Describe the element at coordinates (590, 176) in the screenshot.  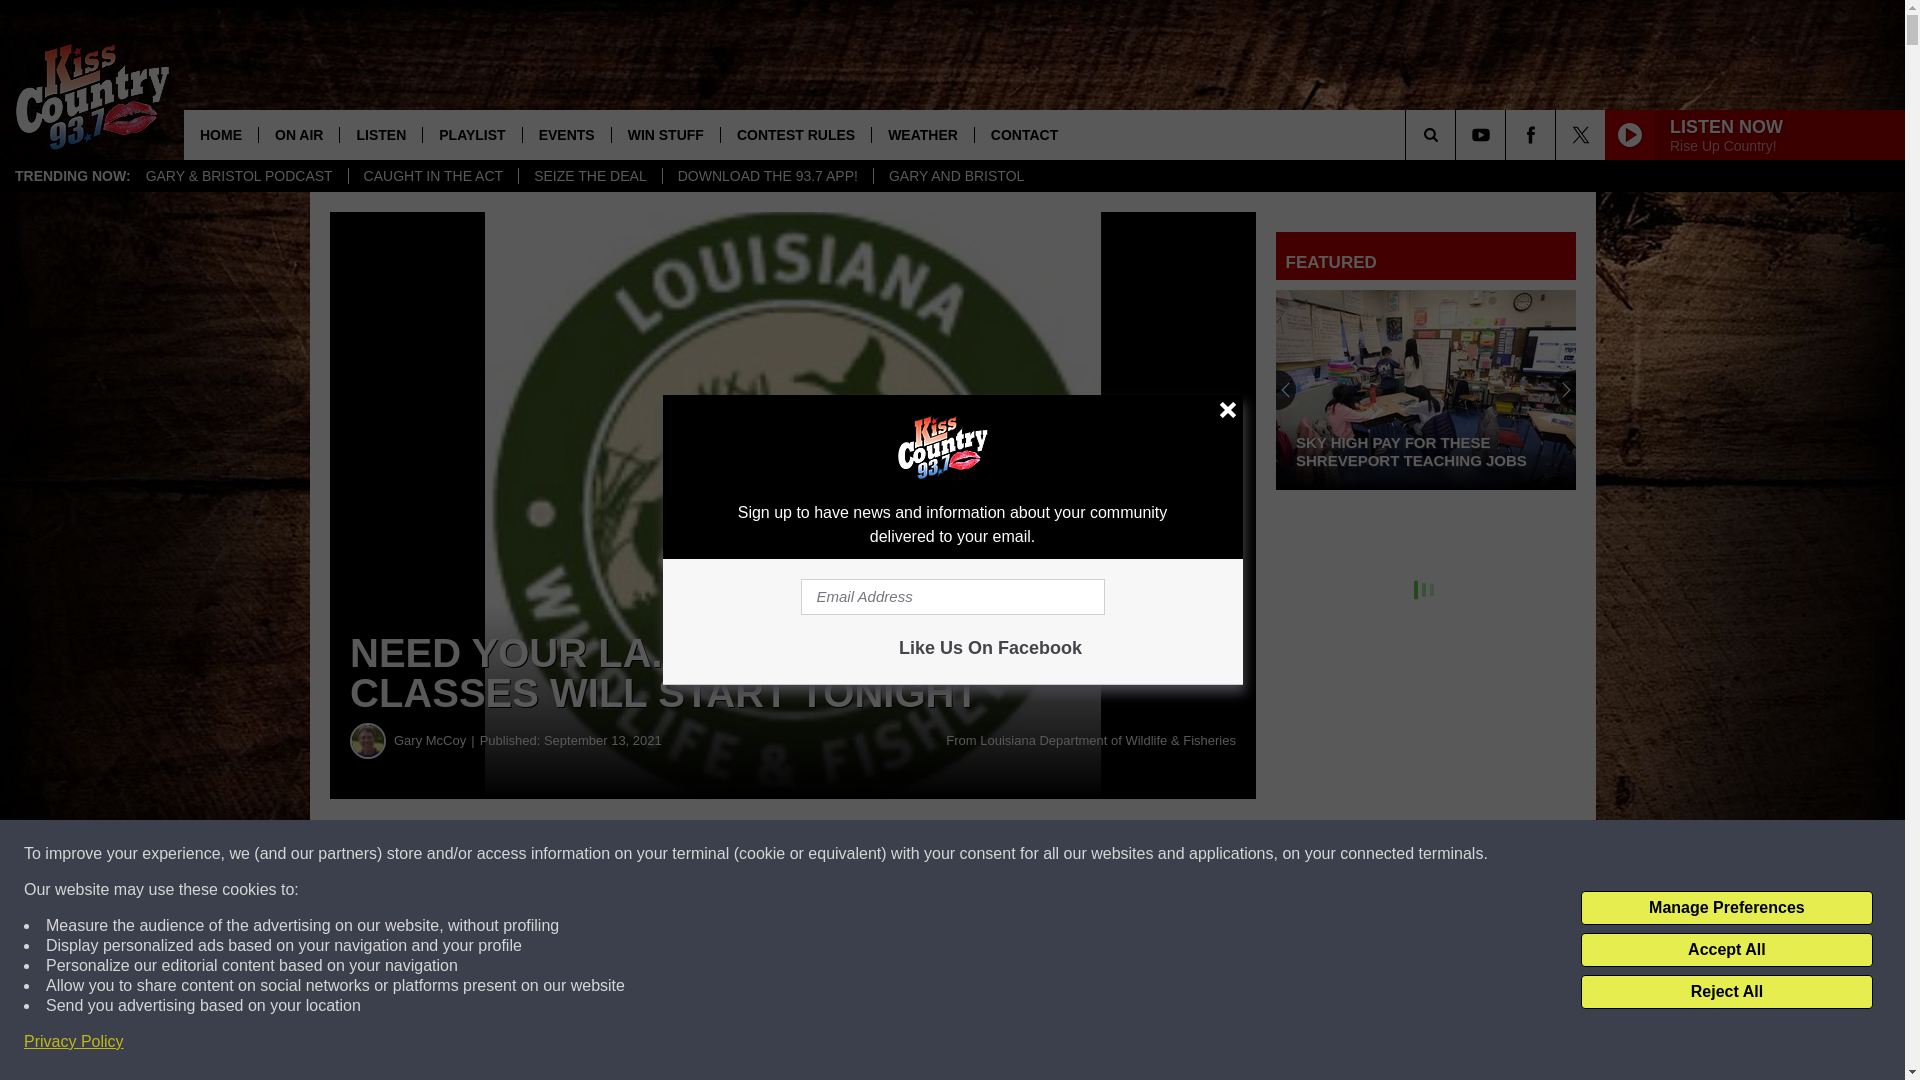
I see `SEIZE THE DEAL` at that location.